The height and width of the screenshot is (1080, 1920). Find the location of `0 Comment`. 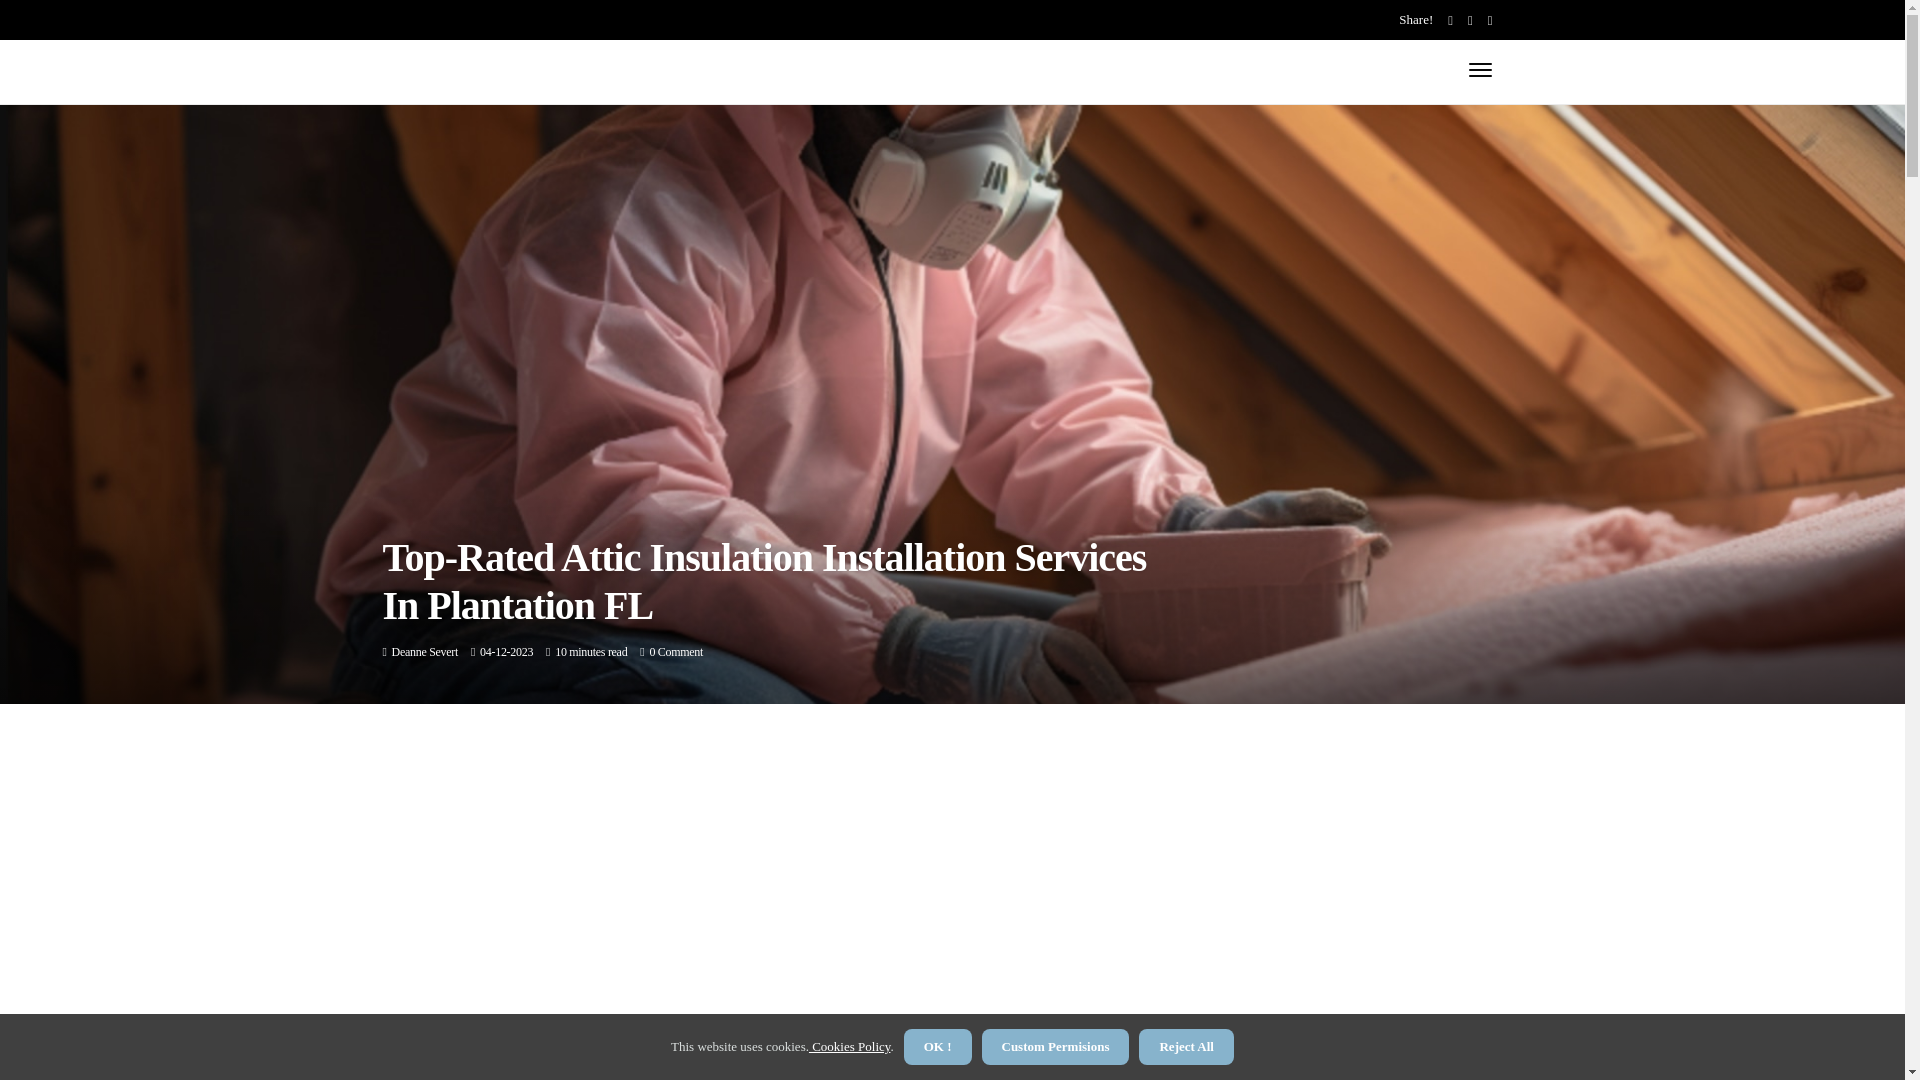

0 Comment is located at coordinates (675, 651).